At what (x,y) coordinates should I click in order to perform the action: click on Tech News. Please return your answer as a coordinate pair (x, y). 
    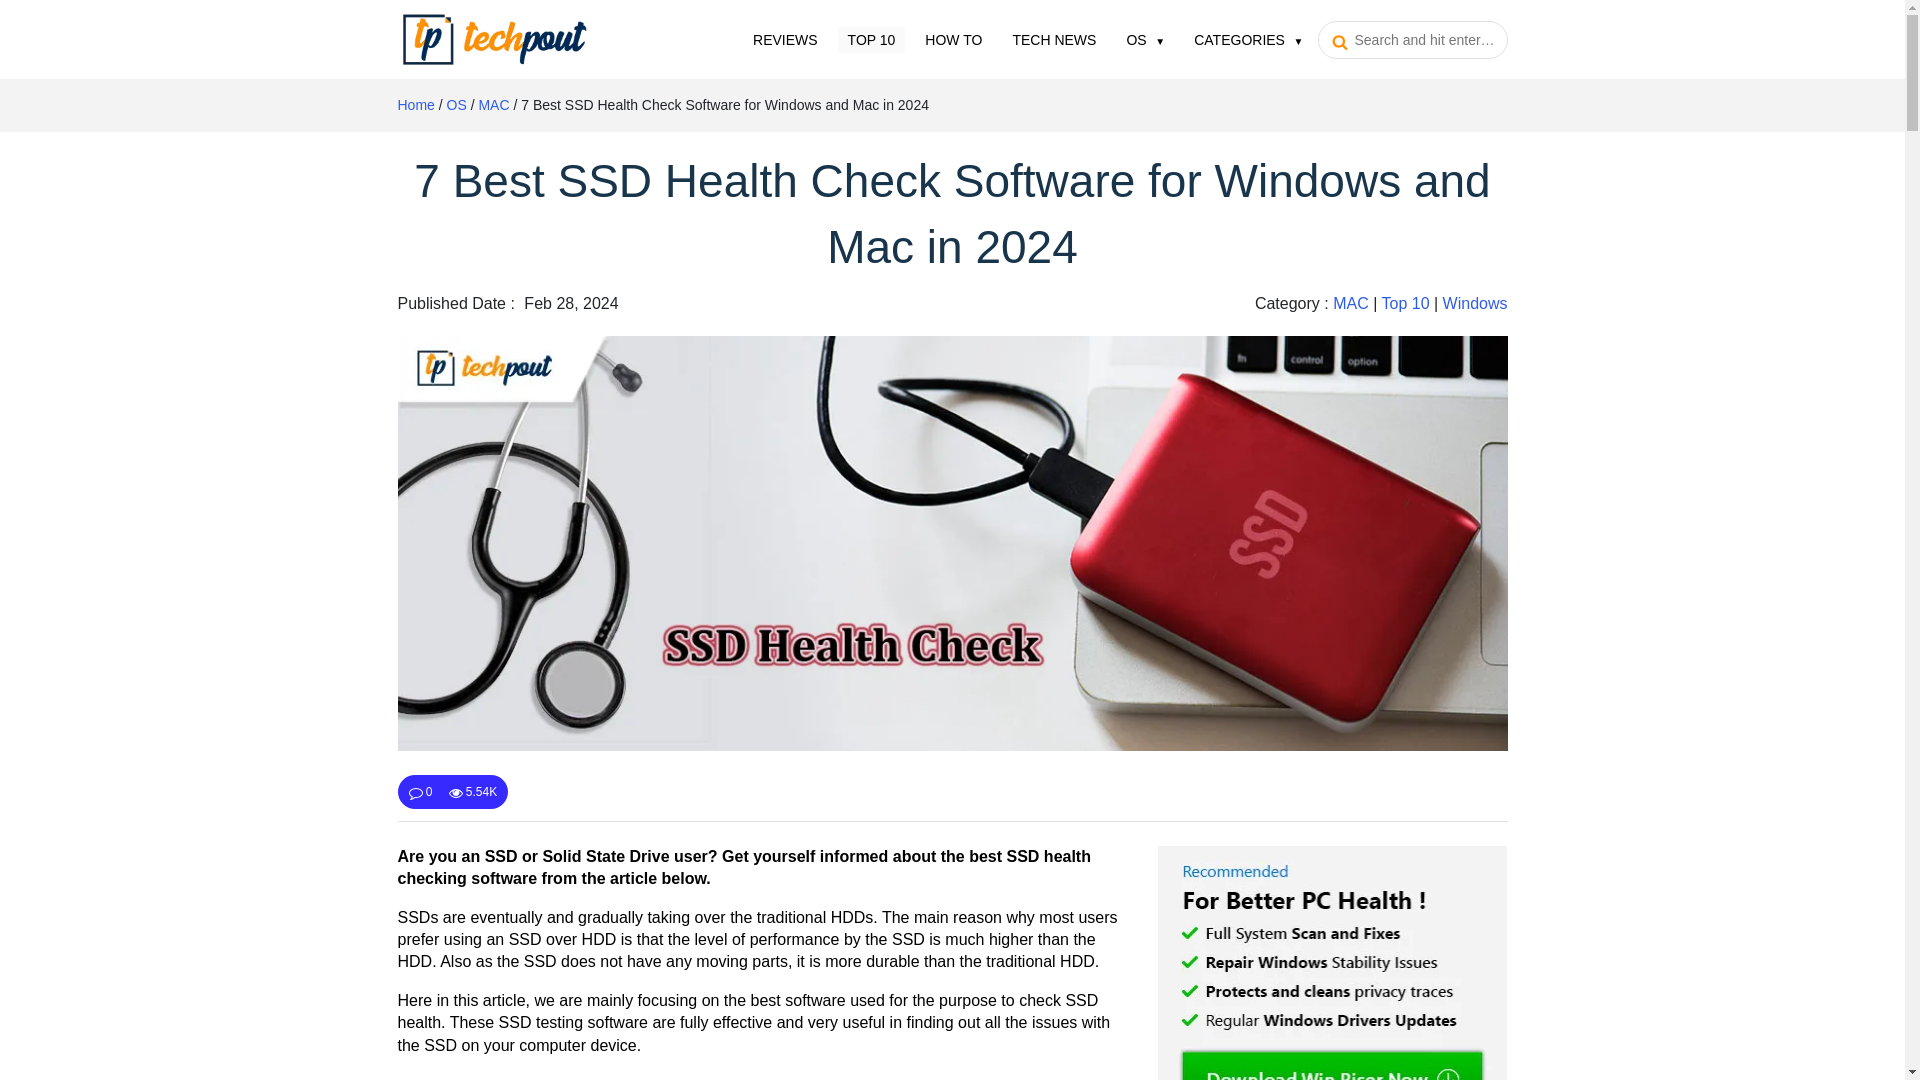
    Looking at the image, I should click on (1054, 38).